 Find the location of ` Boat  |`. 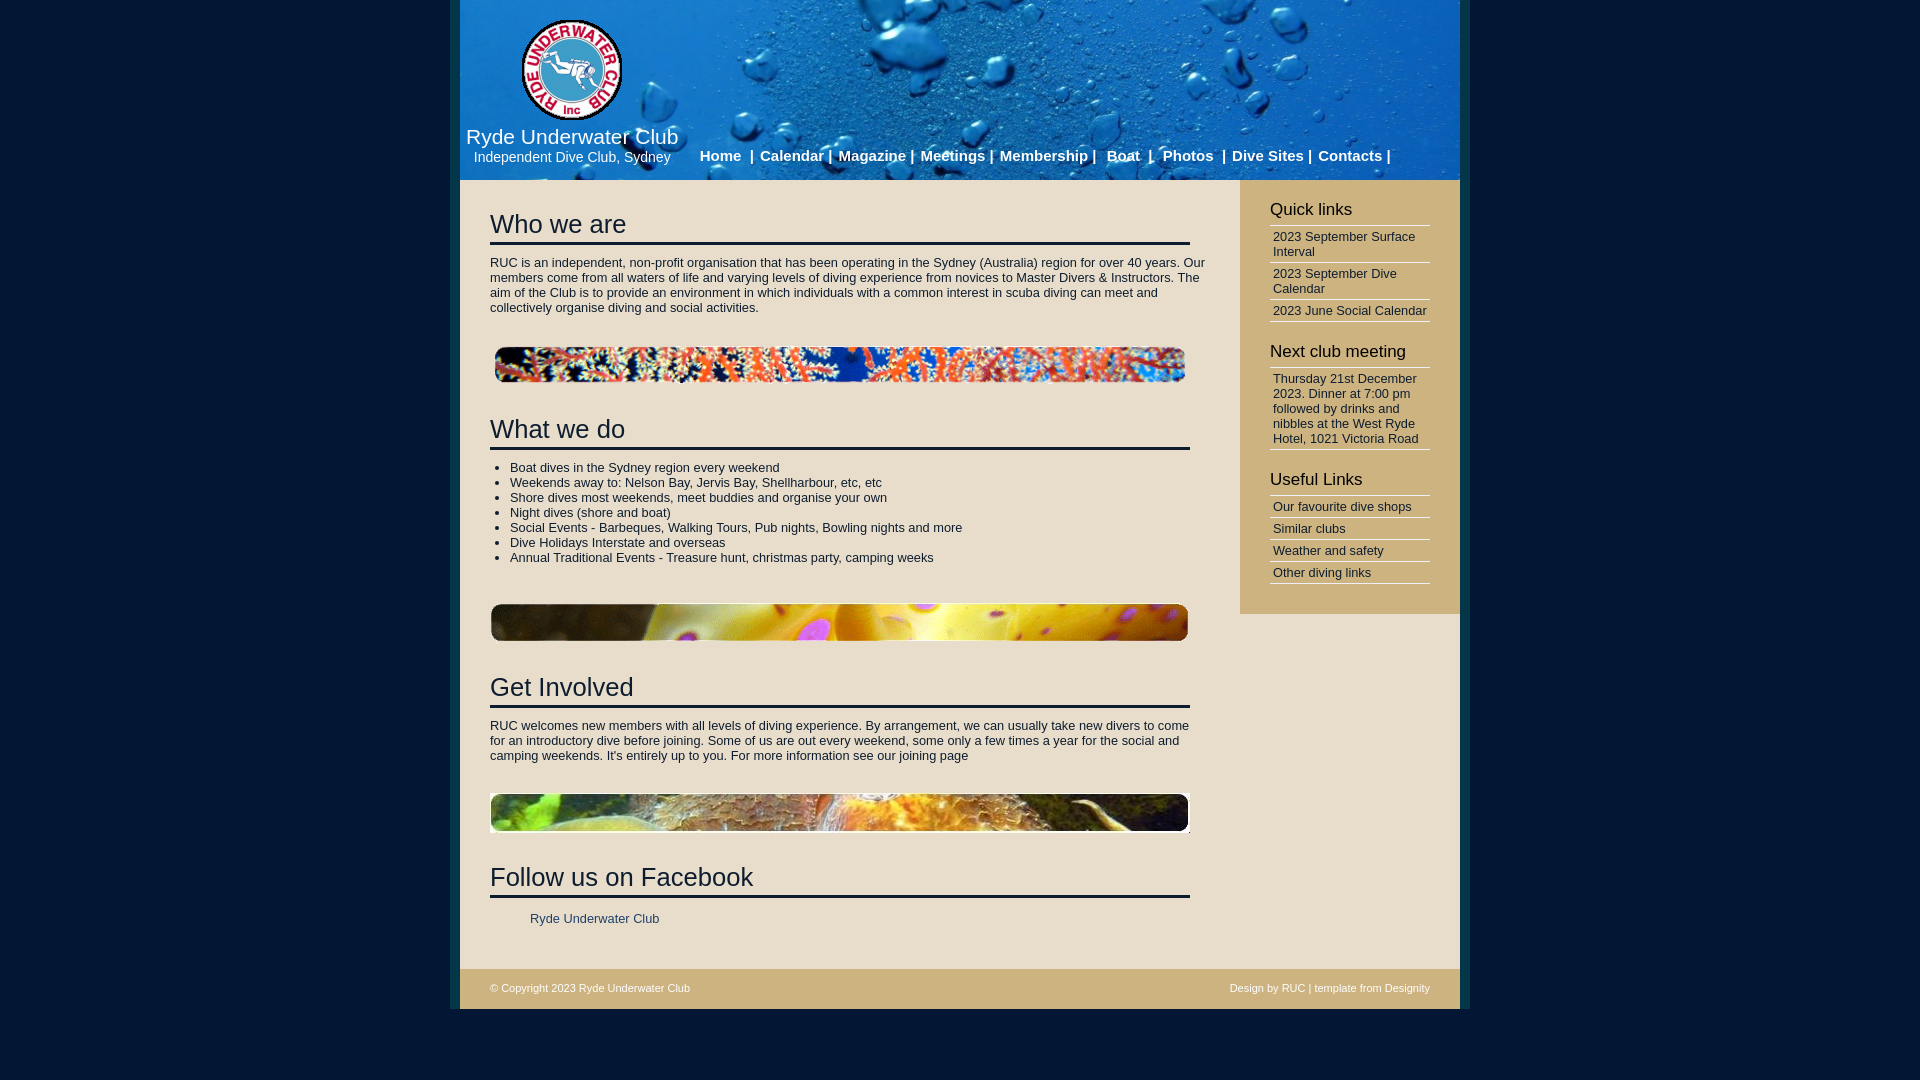

 Boat  | is located at coordinates (1128, 157).